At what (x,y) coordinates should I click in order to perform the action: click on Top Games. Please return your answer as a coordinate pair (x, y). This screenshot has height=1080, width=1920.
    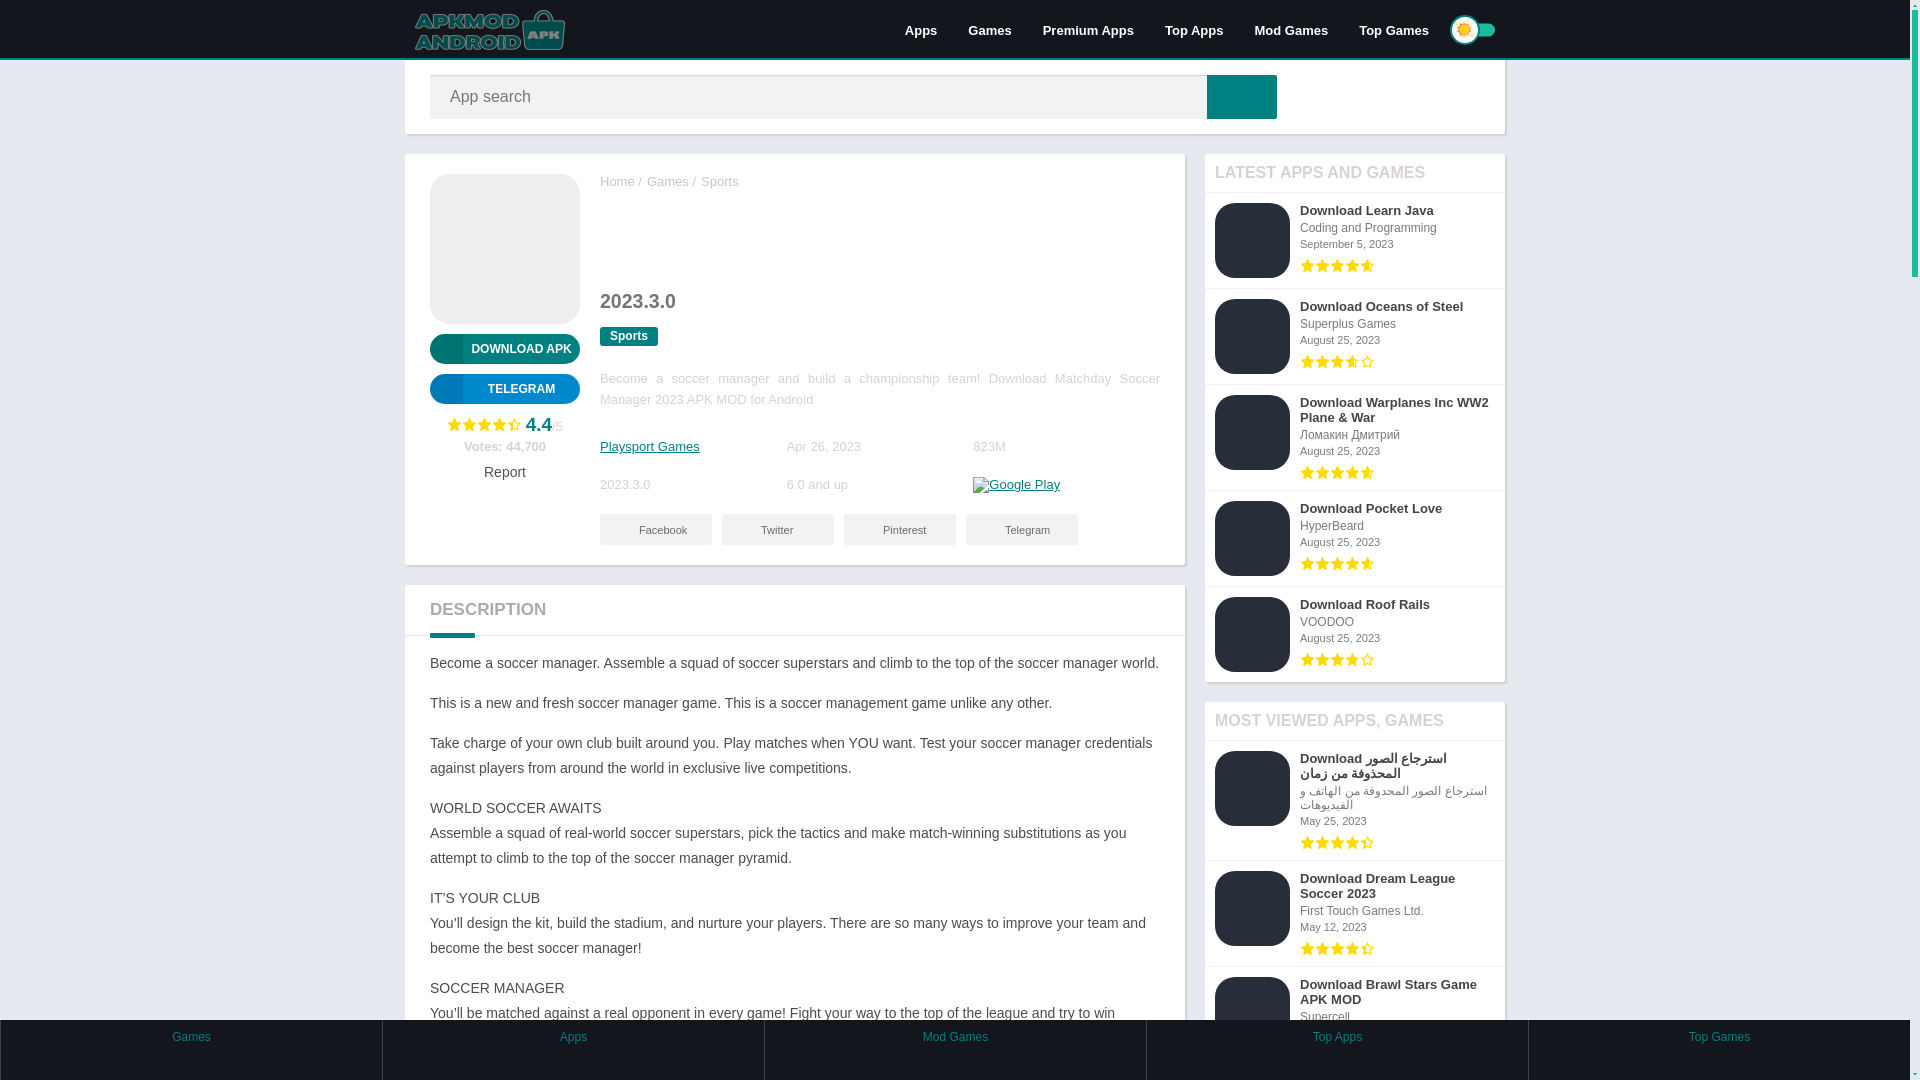
    Looking at the image, I should click on (1394, 29).